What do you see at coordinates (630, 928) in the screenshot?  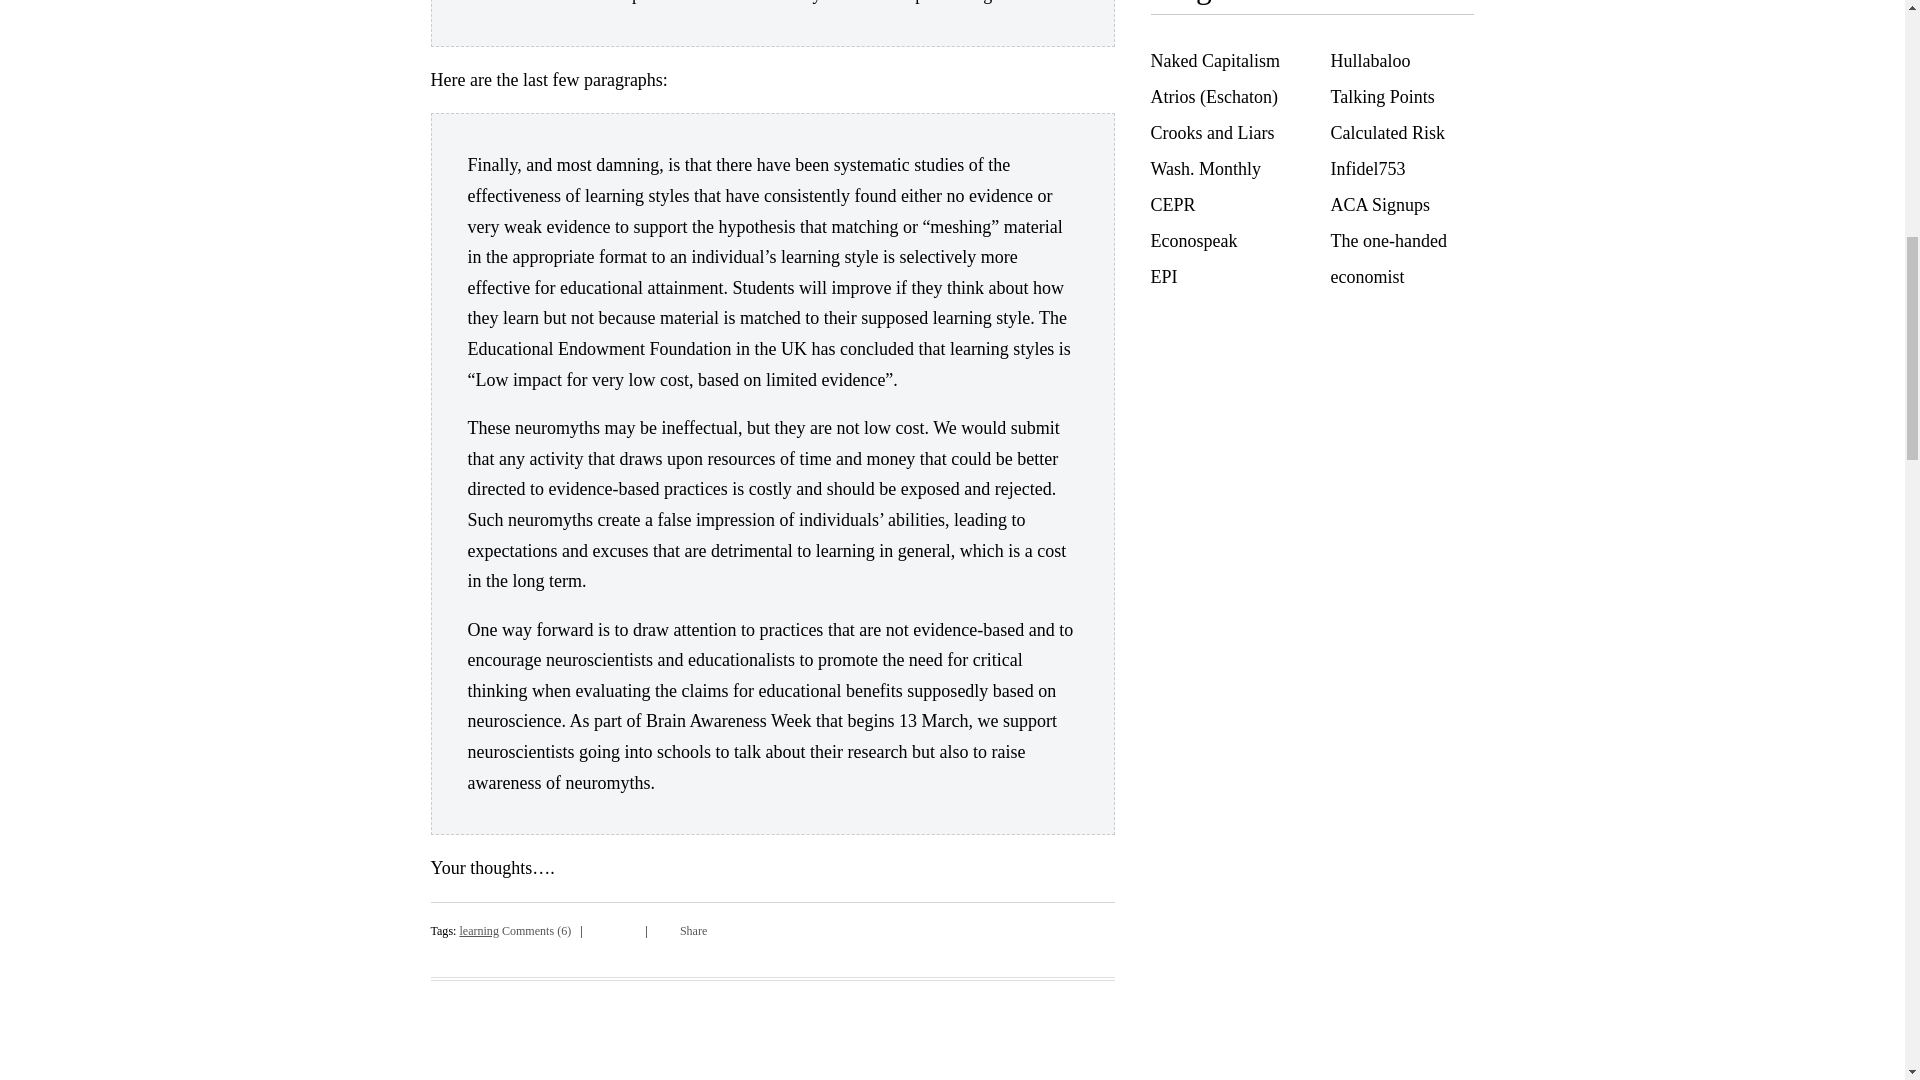 I see `Twitter` at bounding box center [630, 928].